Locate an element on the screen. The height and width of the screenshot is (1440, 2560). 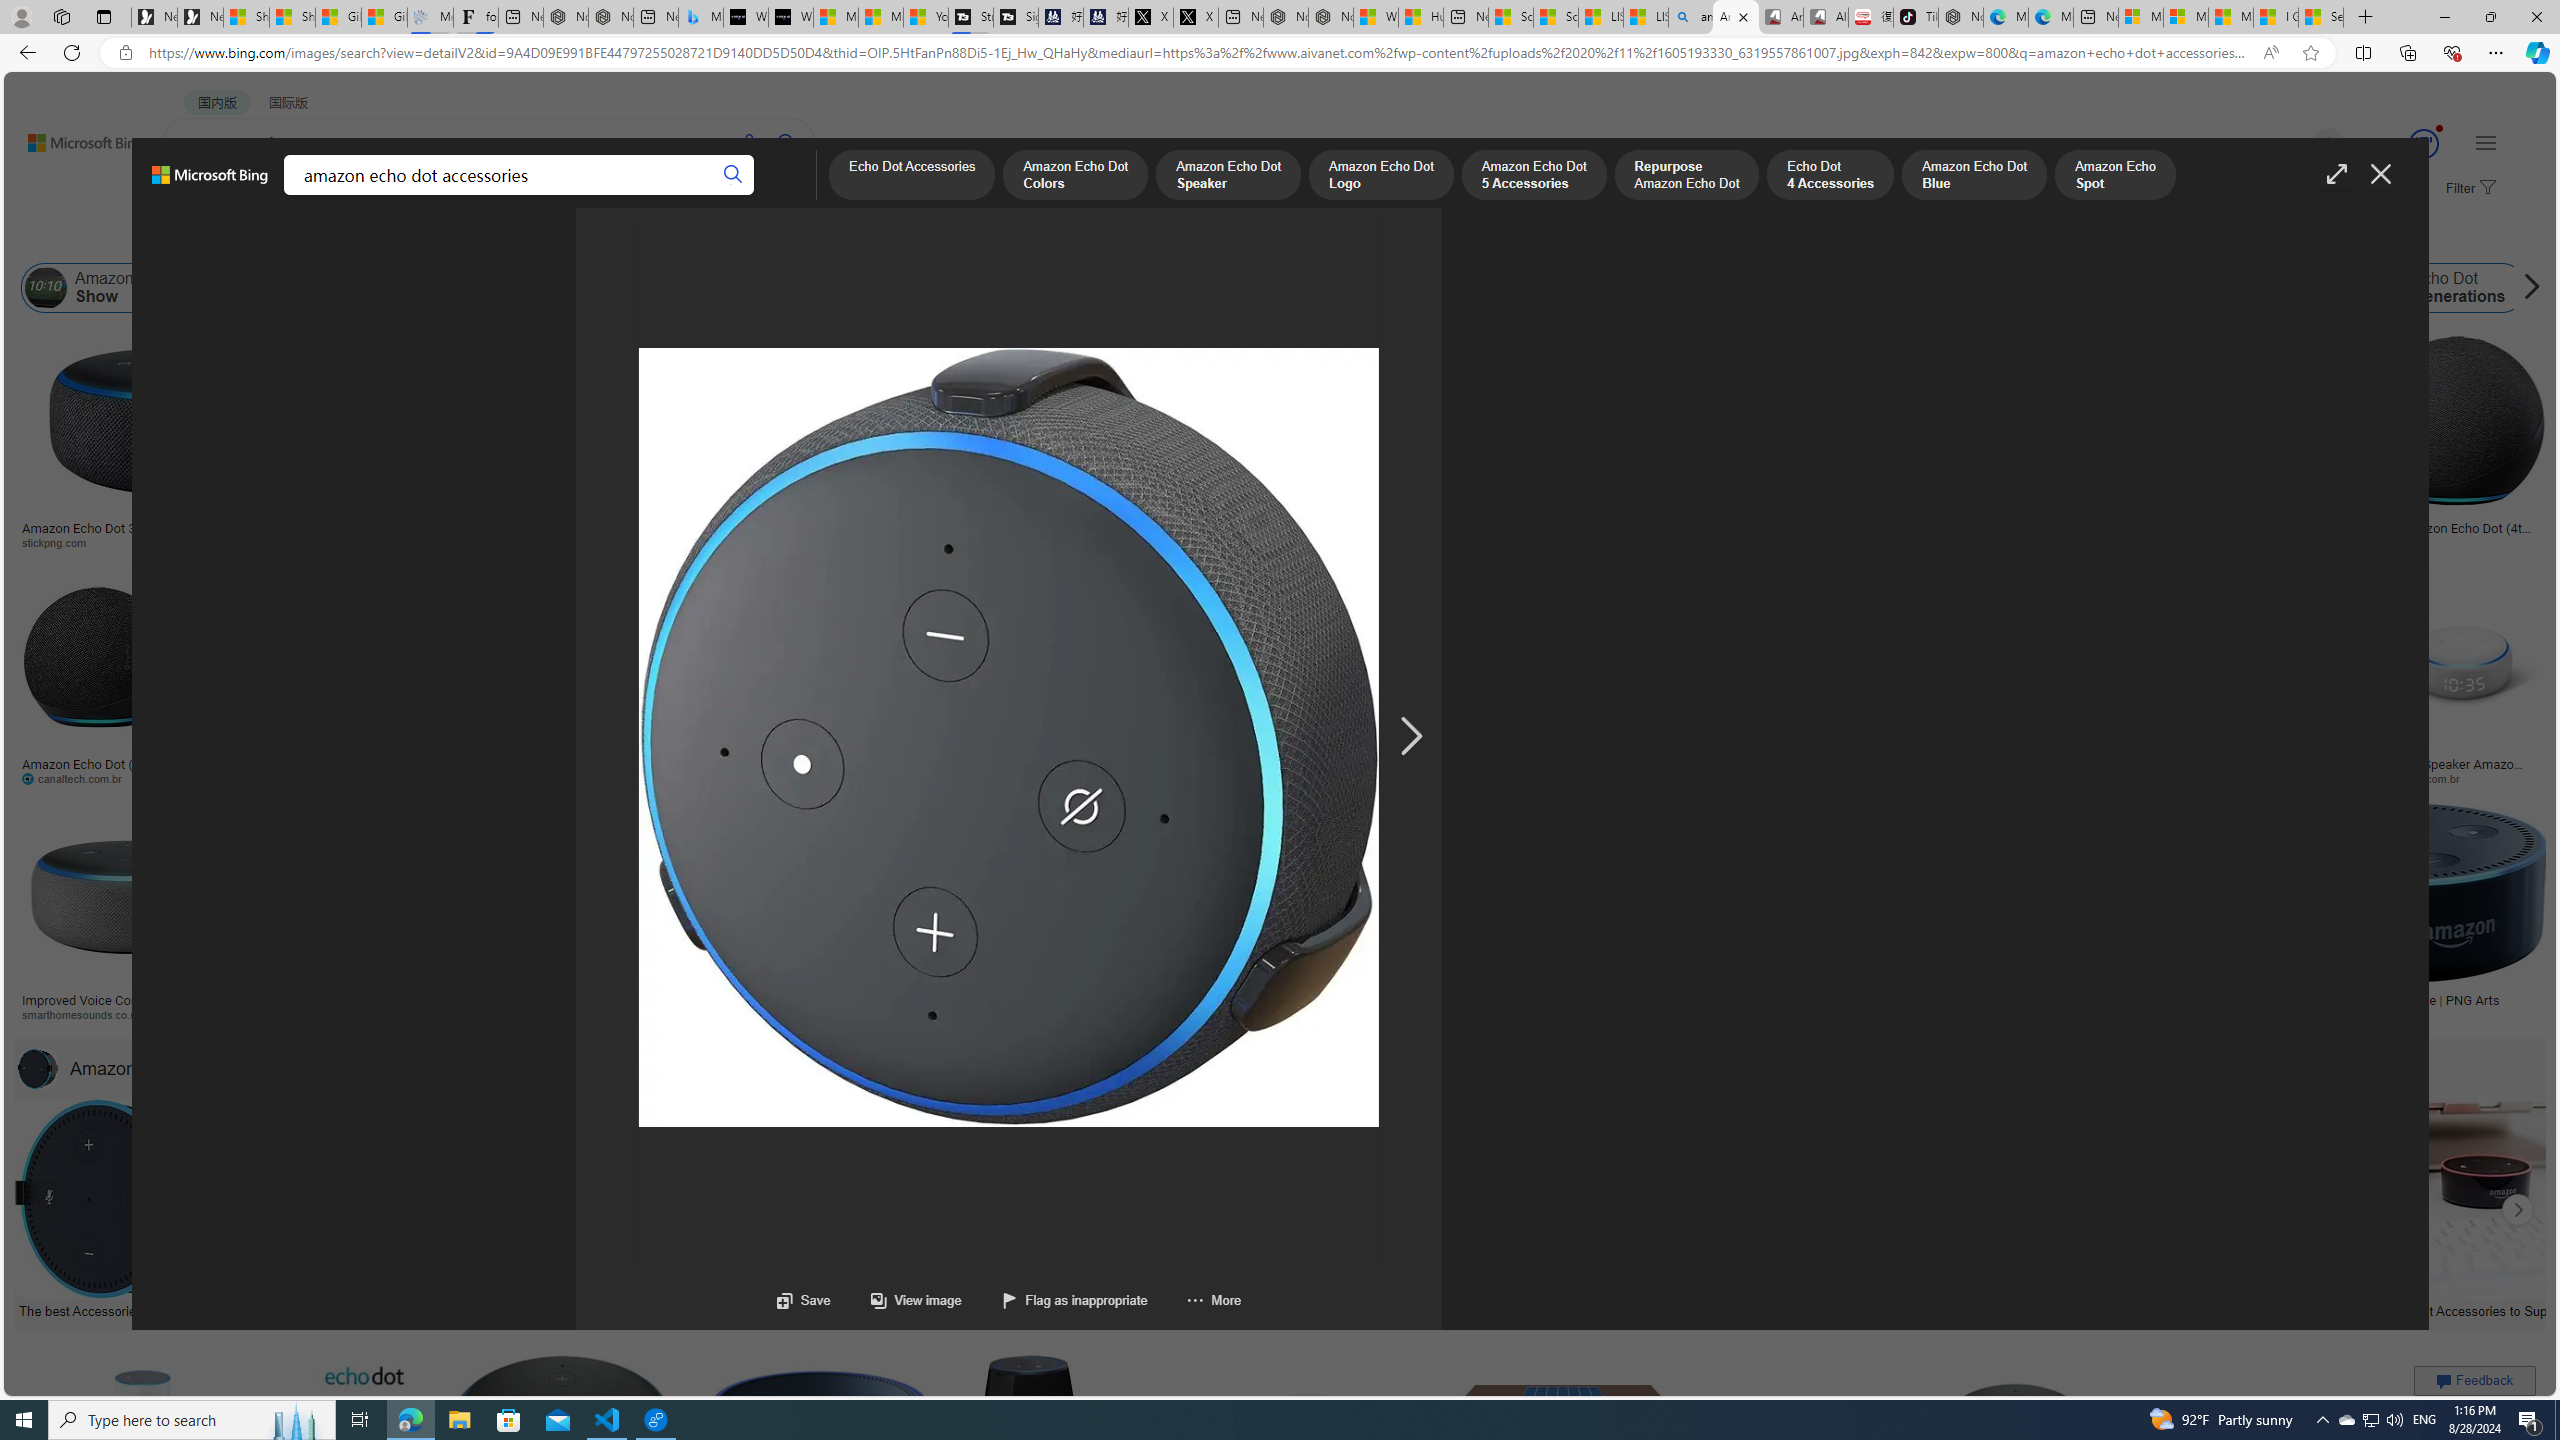
mediamarkt.de is located at coordinates (878, 1014).